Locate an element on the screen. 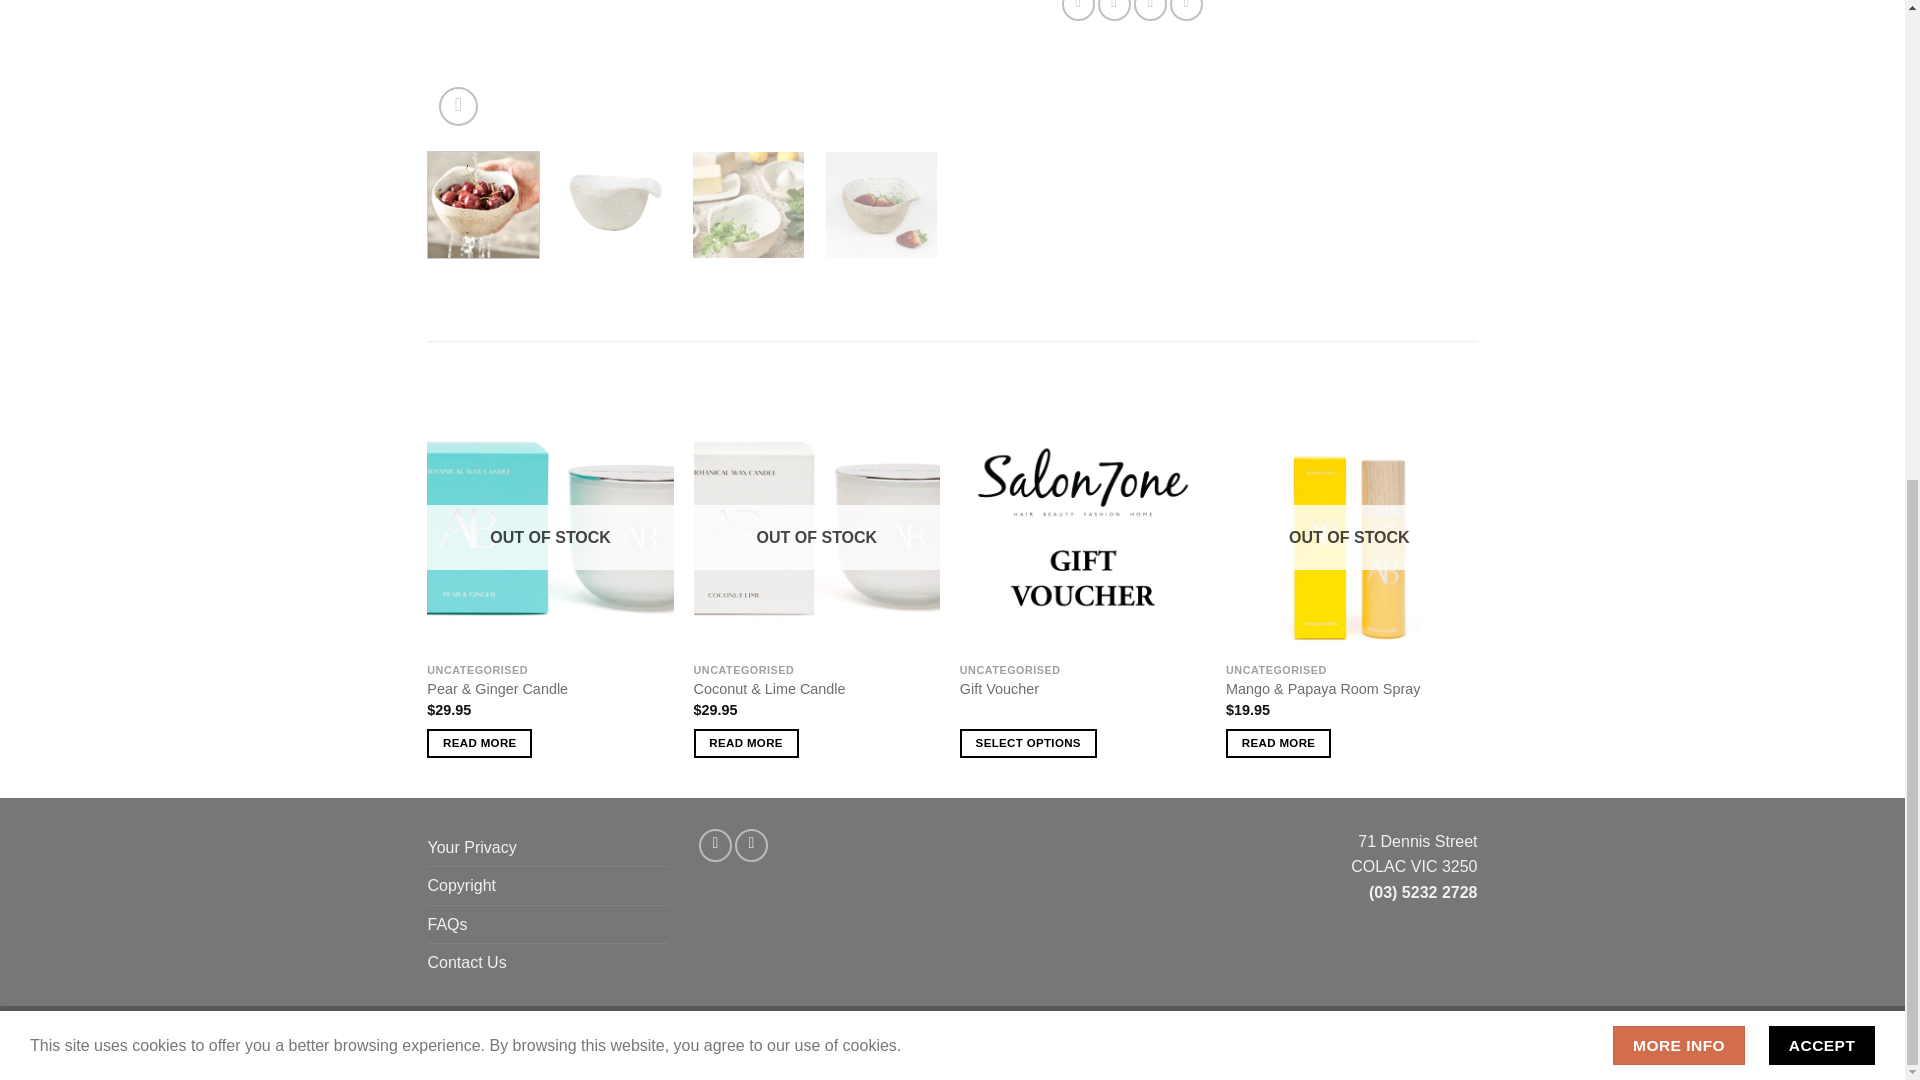 The height and width of the screenshot is (1080, 1920). Follow on Facebook is located at coordinates (714, 845).